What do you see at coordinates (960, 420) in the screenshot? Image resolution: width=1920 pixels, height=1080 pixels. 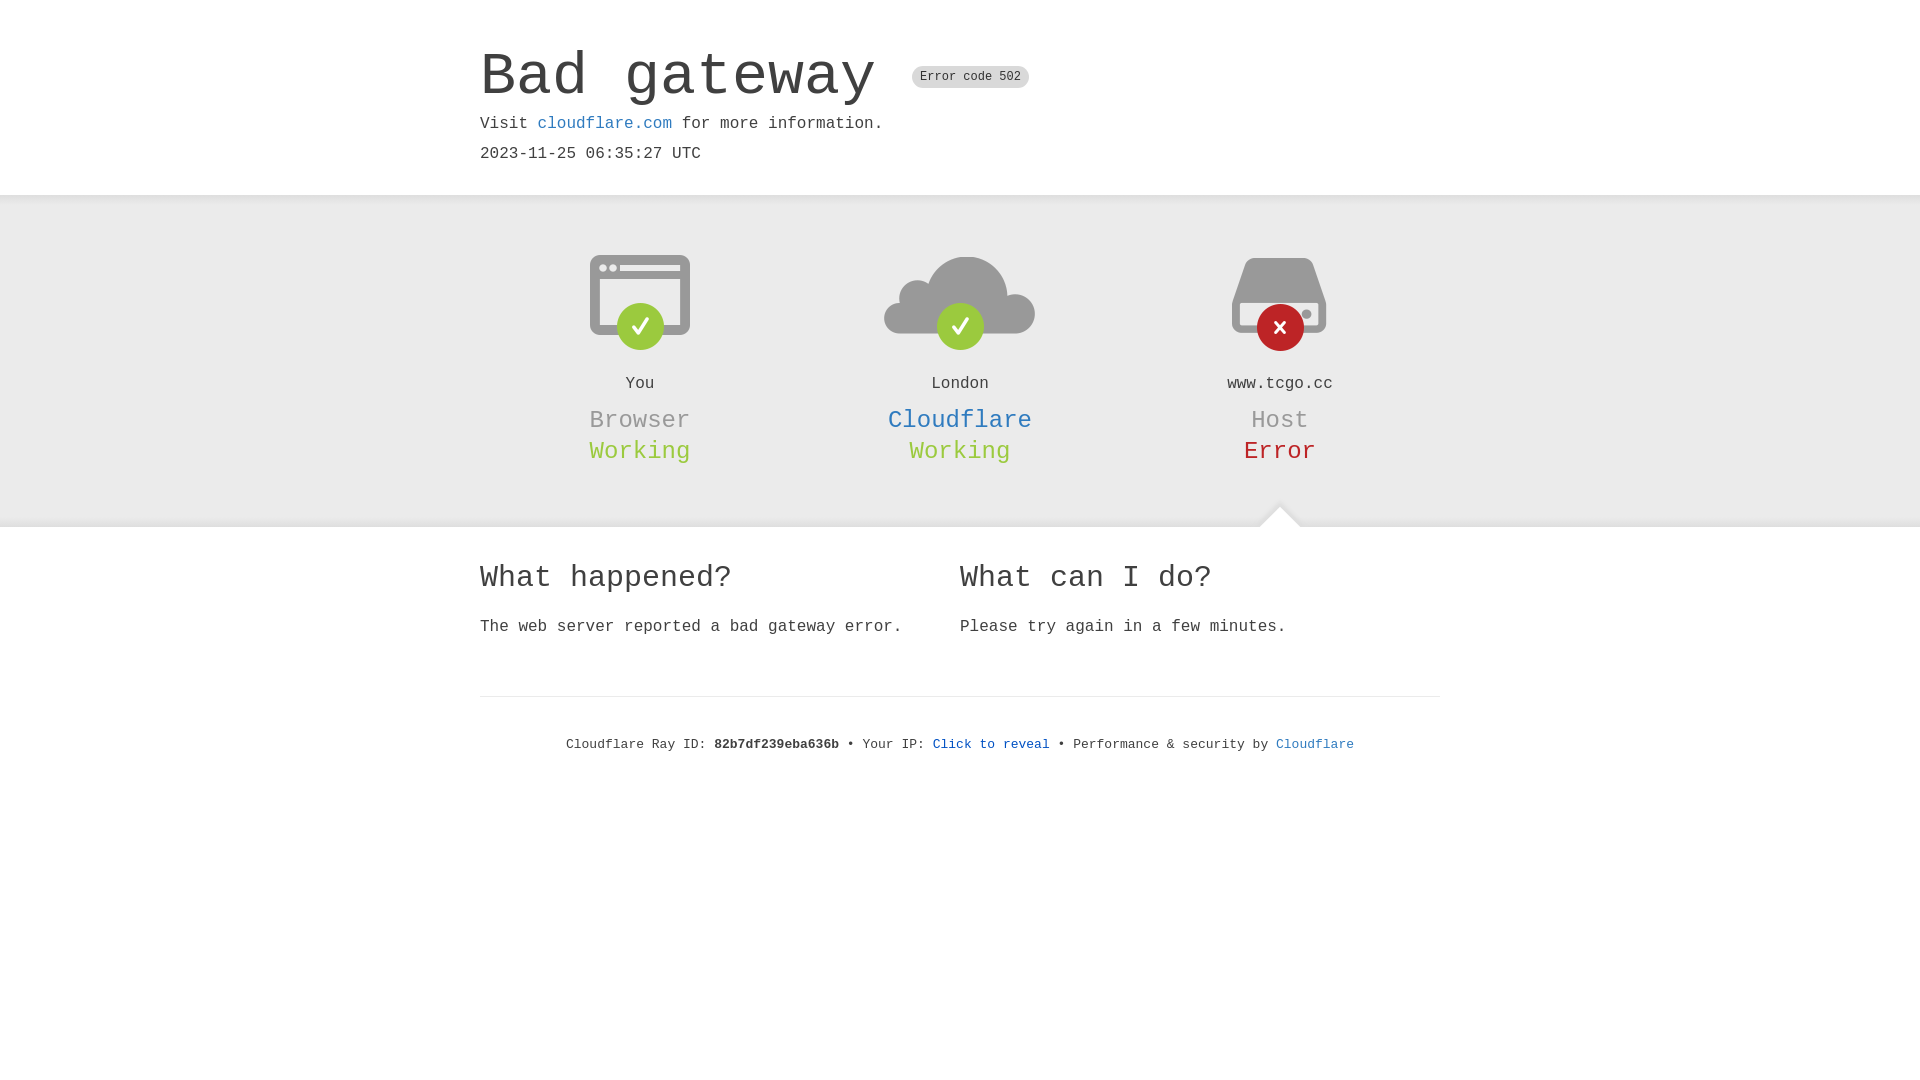 I see `Cloudflare` at bounding box center [960, 420].